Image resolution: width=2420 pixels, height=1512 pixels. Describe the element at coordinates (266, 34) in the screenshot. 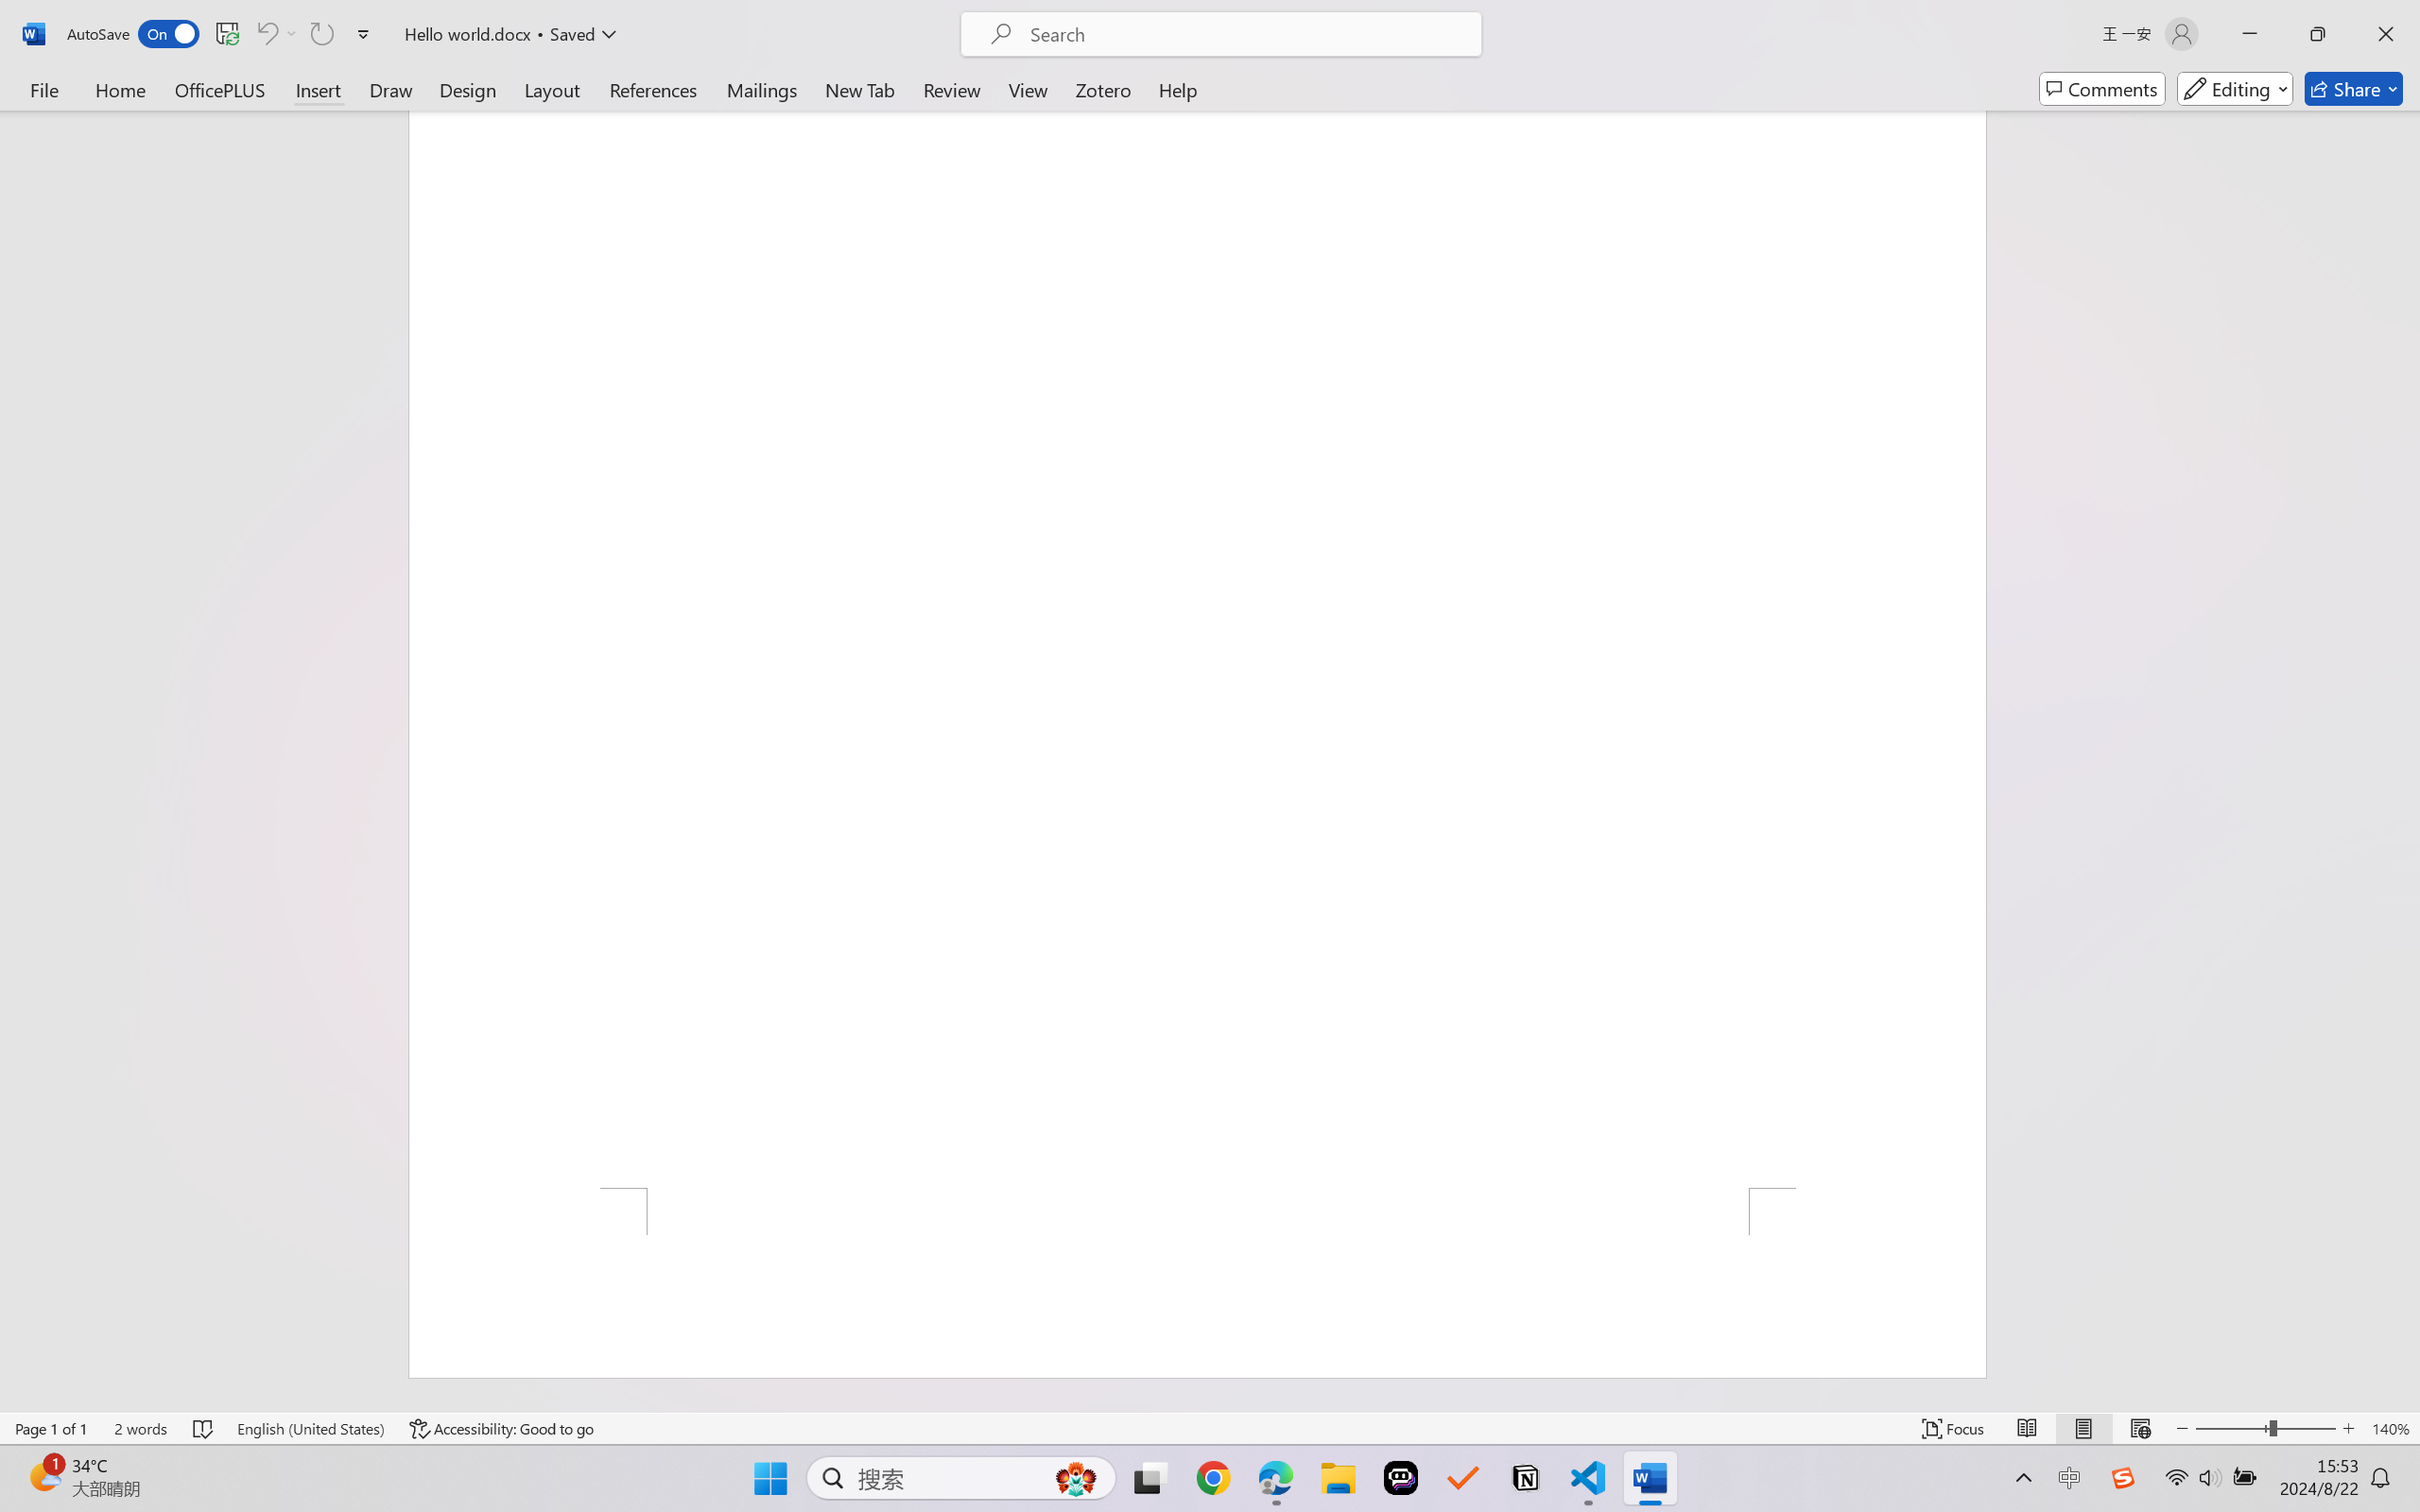

I see `Can't Undo` at that location.